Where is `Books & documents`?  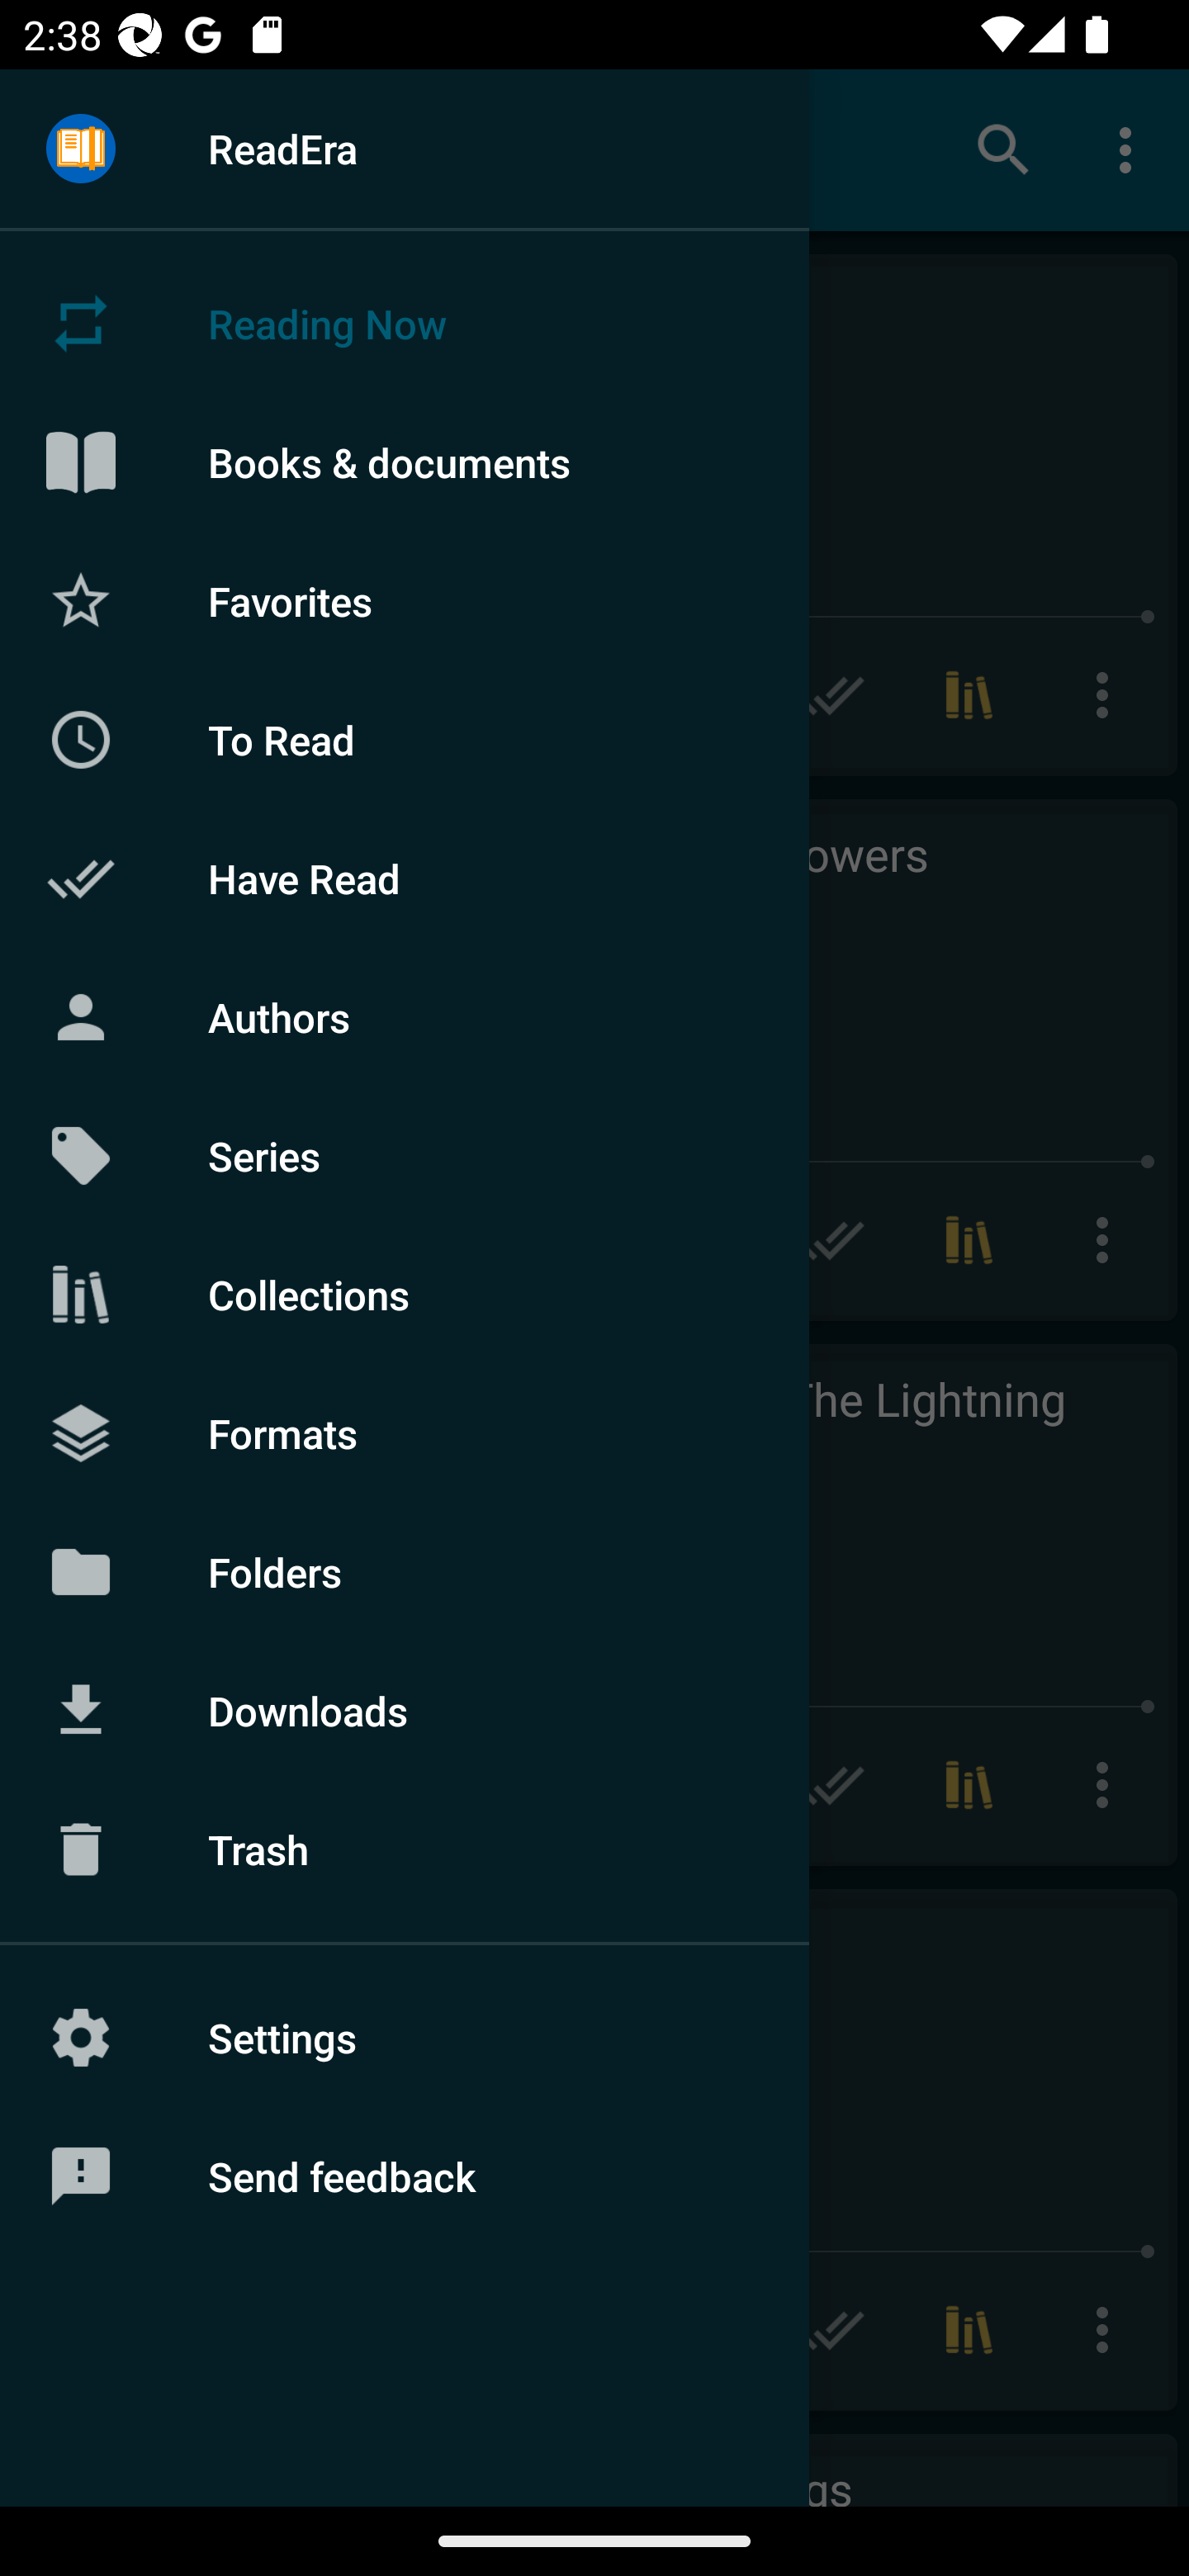 Books & documents is located at coordinates (405, 462).